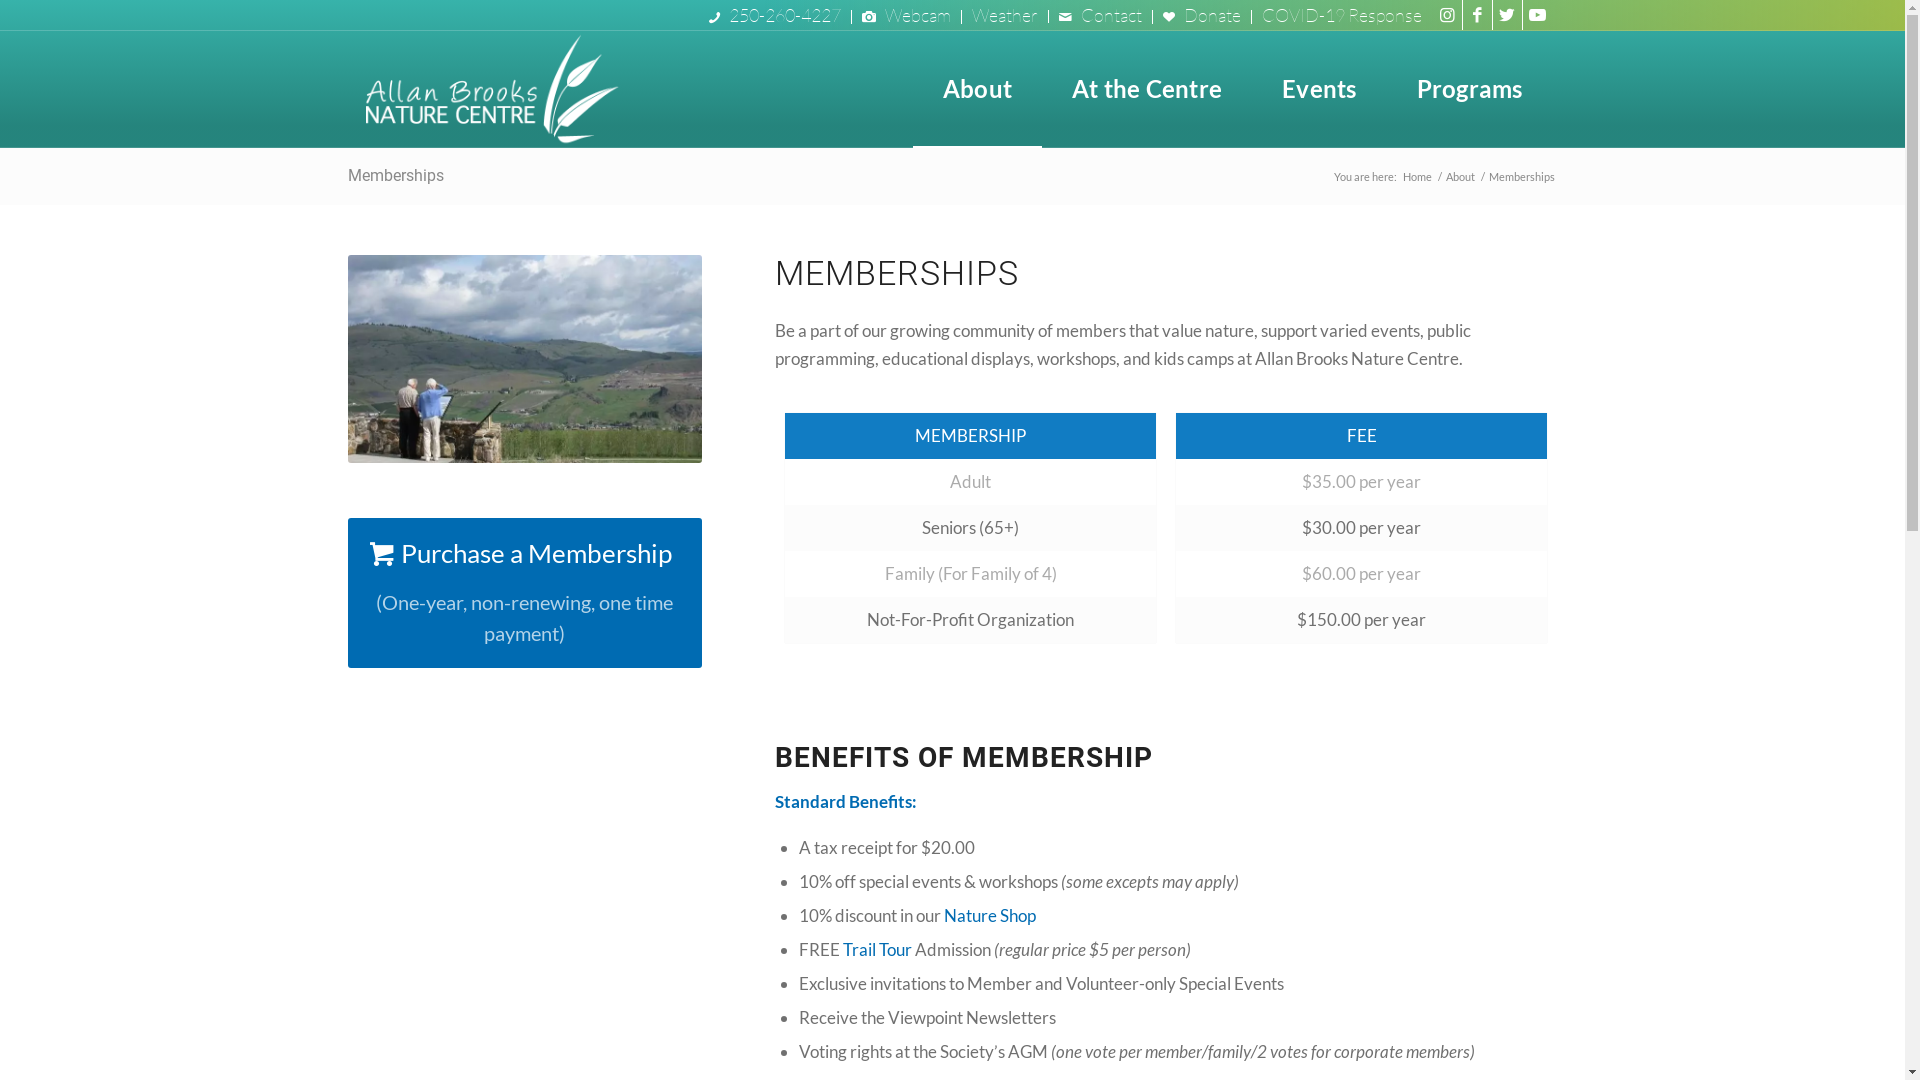  I want to click on Instagram, so click(1446, 15).